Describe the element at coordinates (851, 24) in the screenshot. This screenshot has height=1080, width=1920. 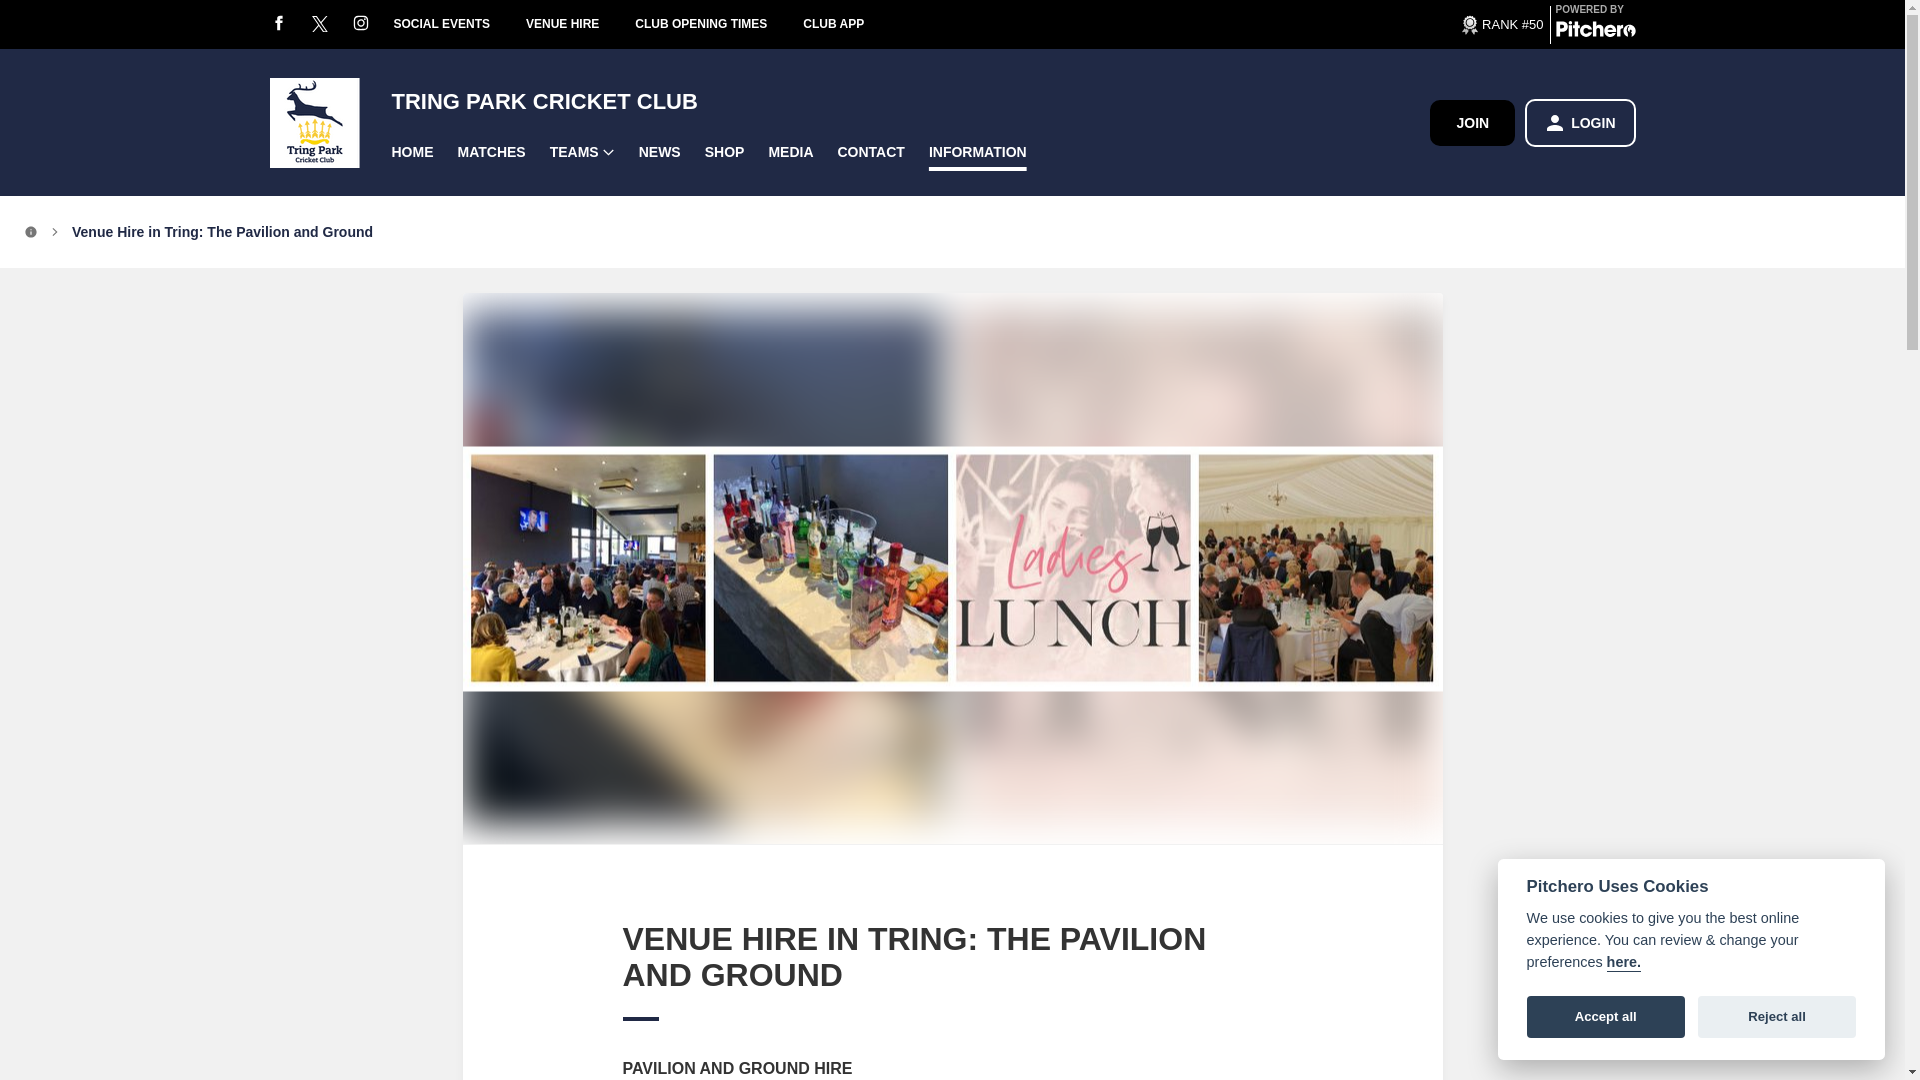
I see `CLUB APP` at that location.